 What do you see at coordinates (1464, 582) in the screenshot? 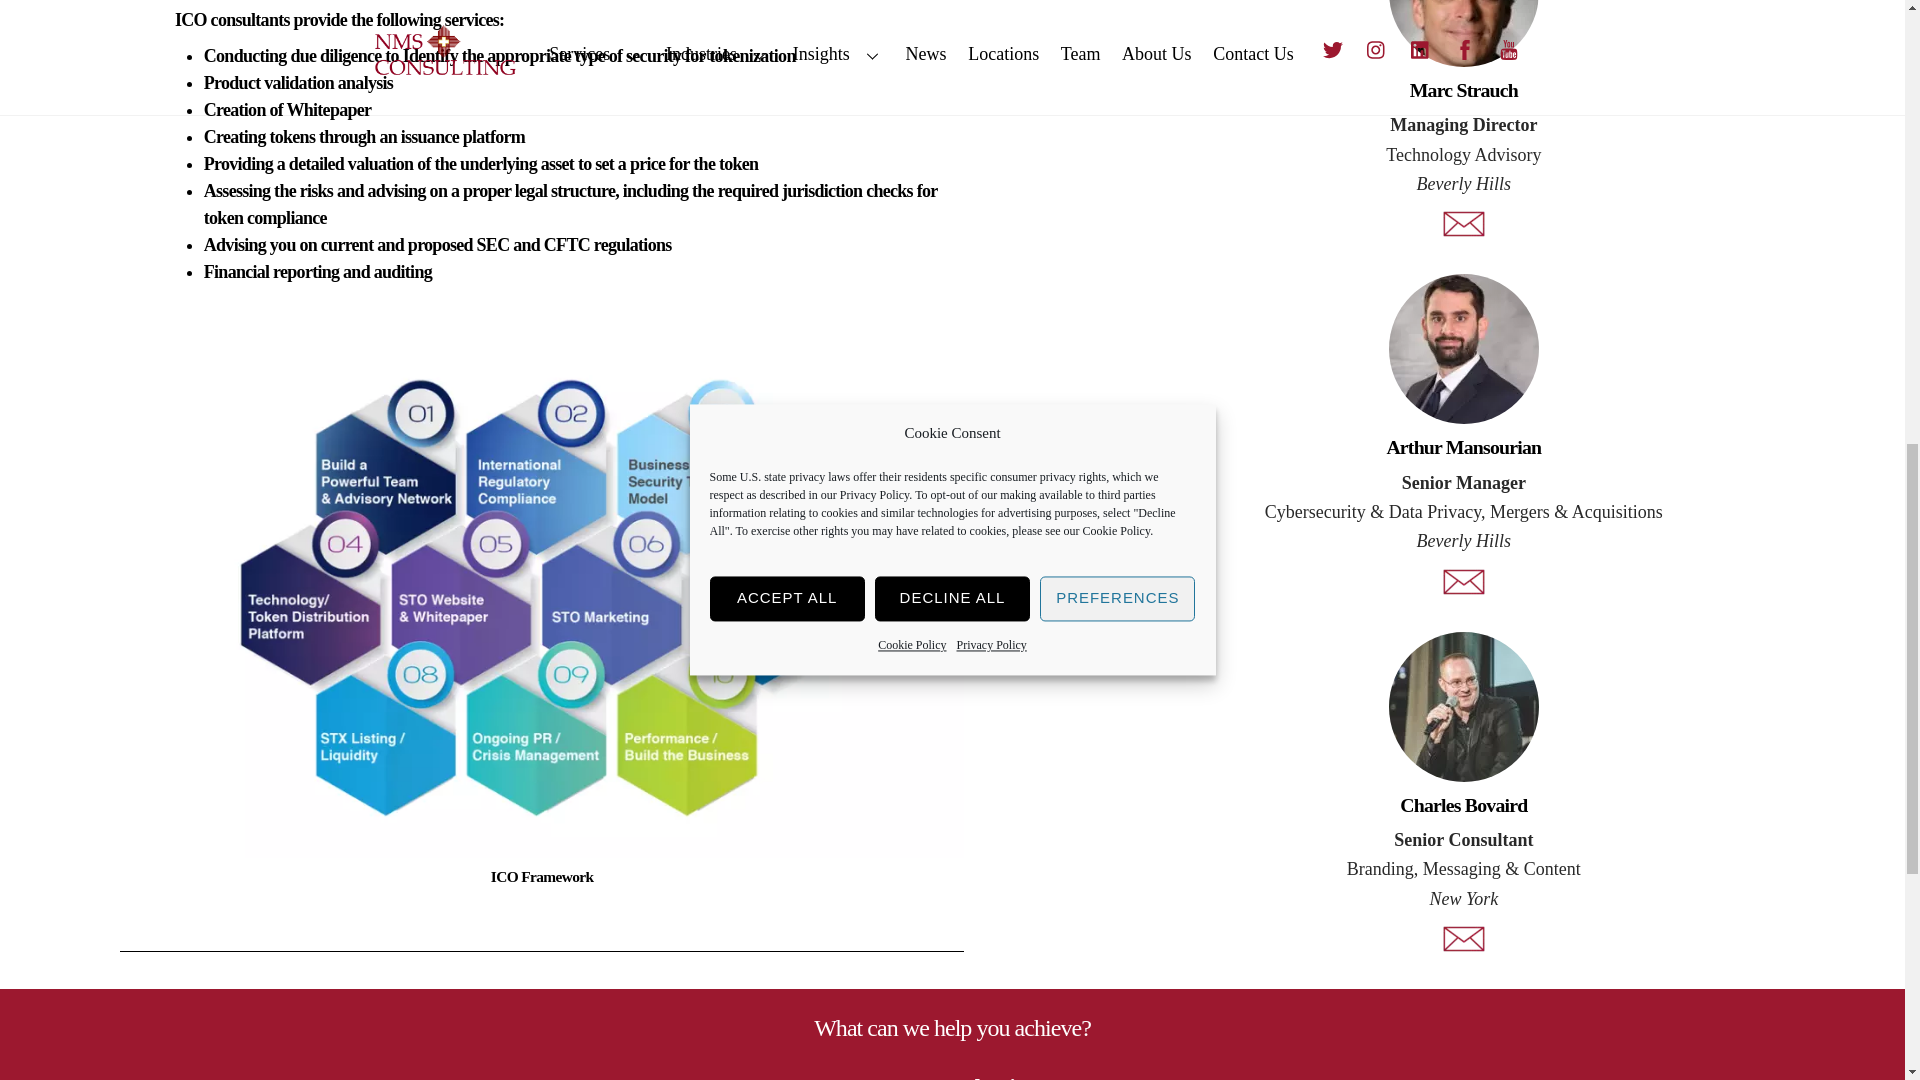
I see `email` at bounding box center [1464, 582].